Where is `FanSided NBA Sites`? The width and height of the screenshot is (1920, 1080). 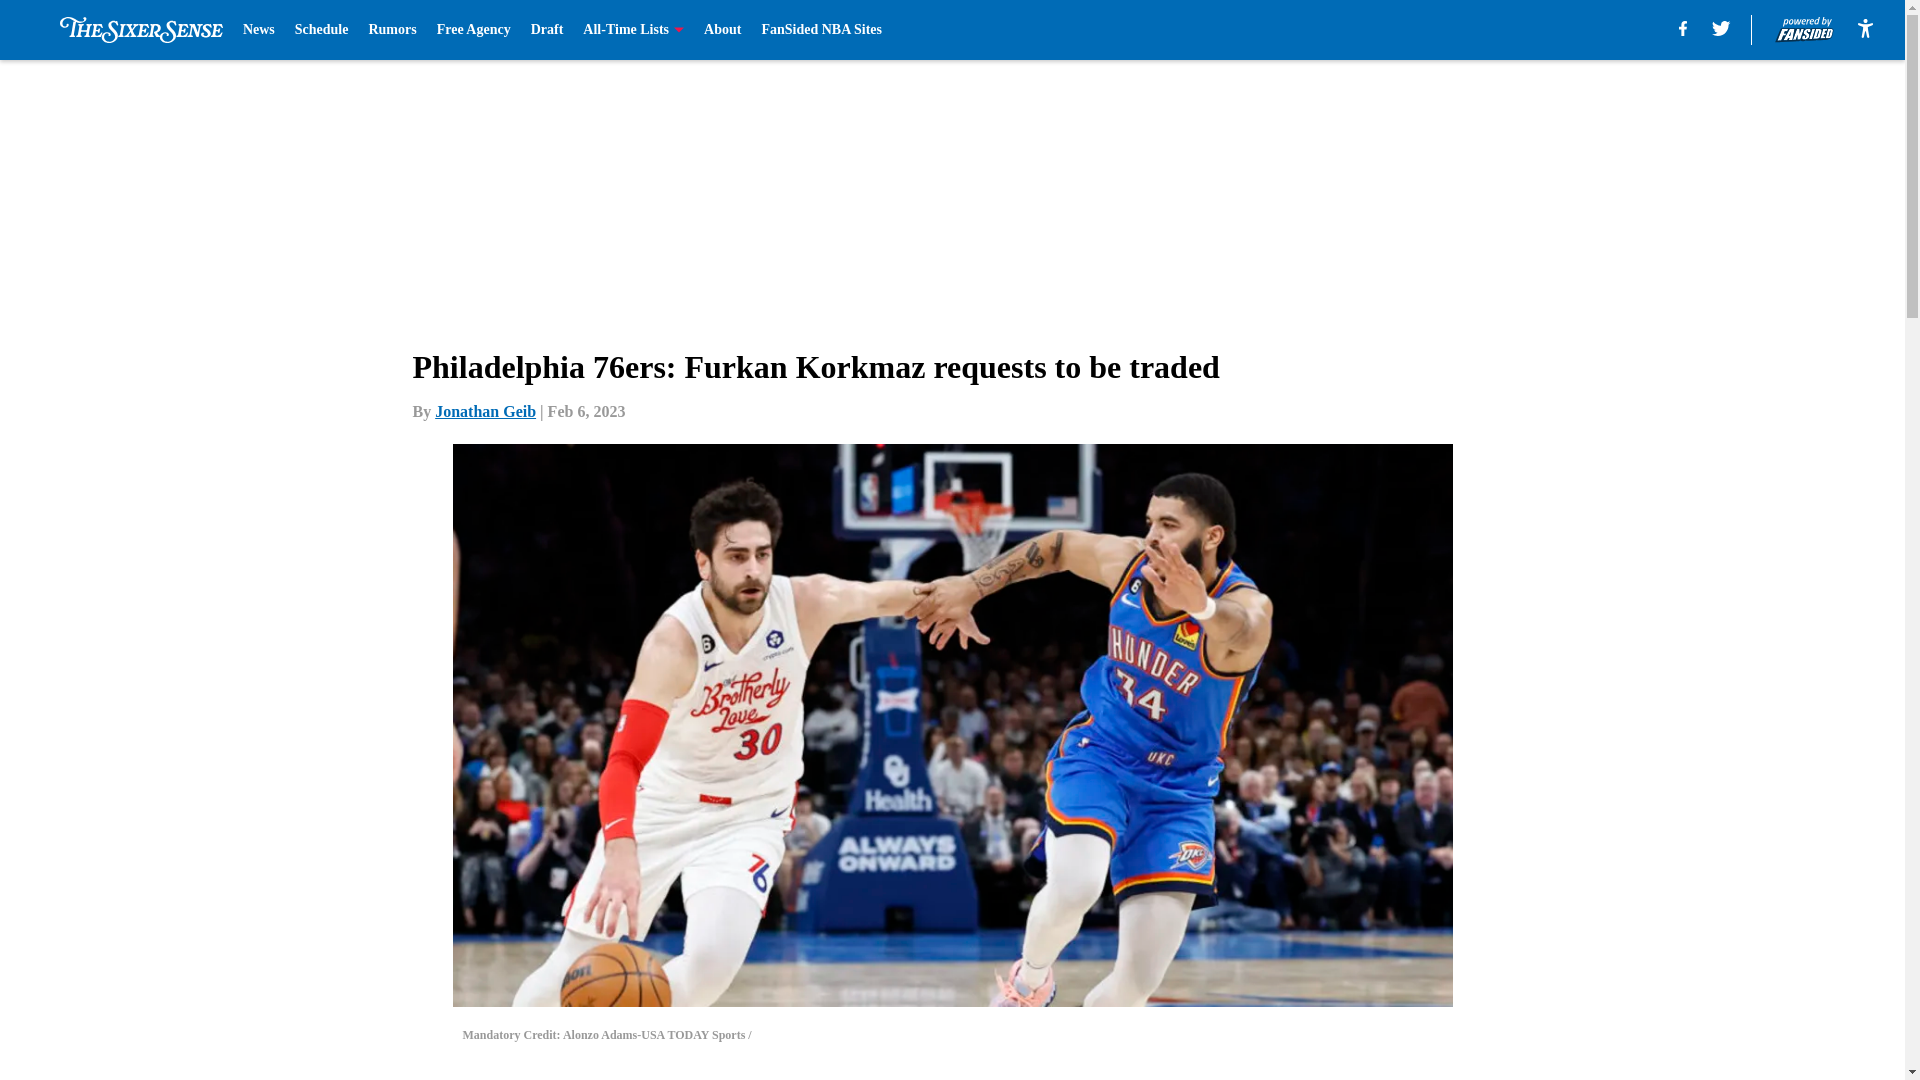 FanSided NBA Sites is located at coordinates (820, 30).